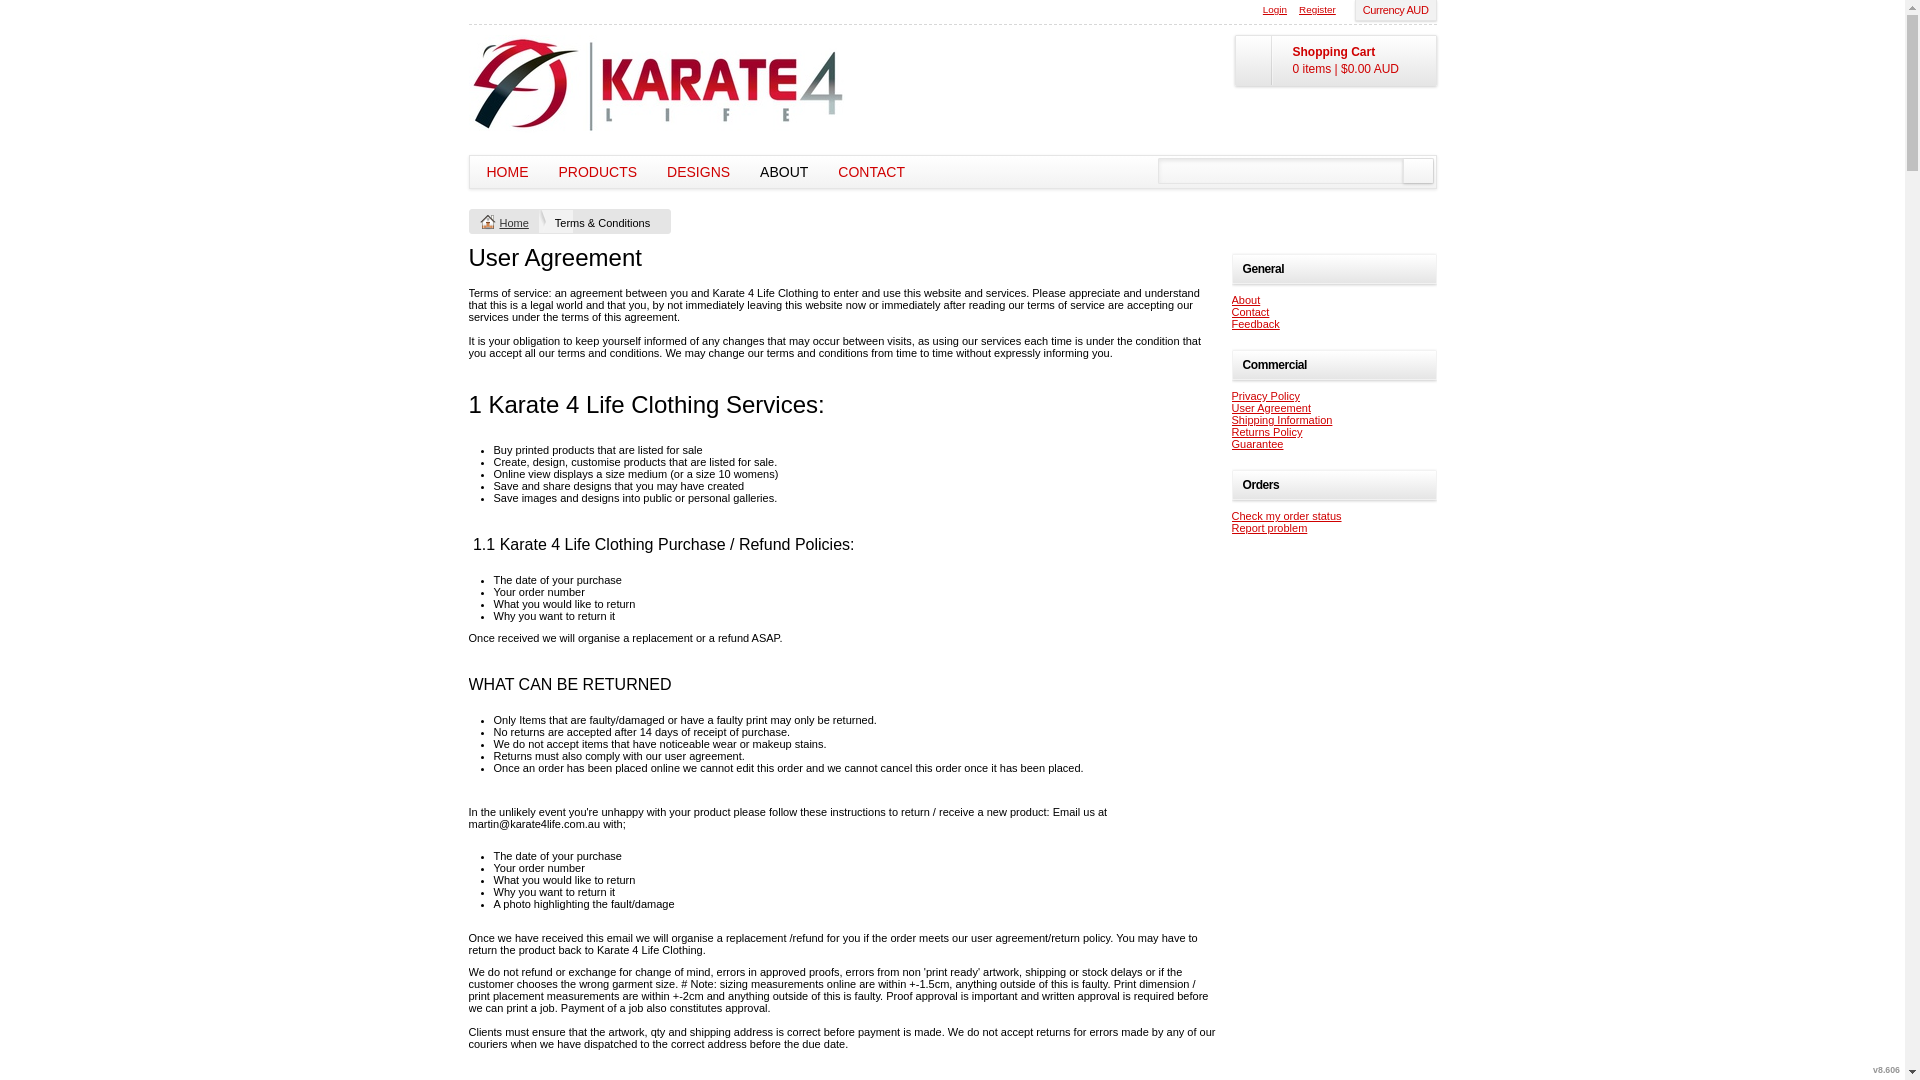 This screenshot has height=1080, width=1920. What do you see at coordinates (698, 172) in the screenshot?
I see `DESIGNS` at bounding box center [698, 172].